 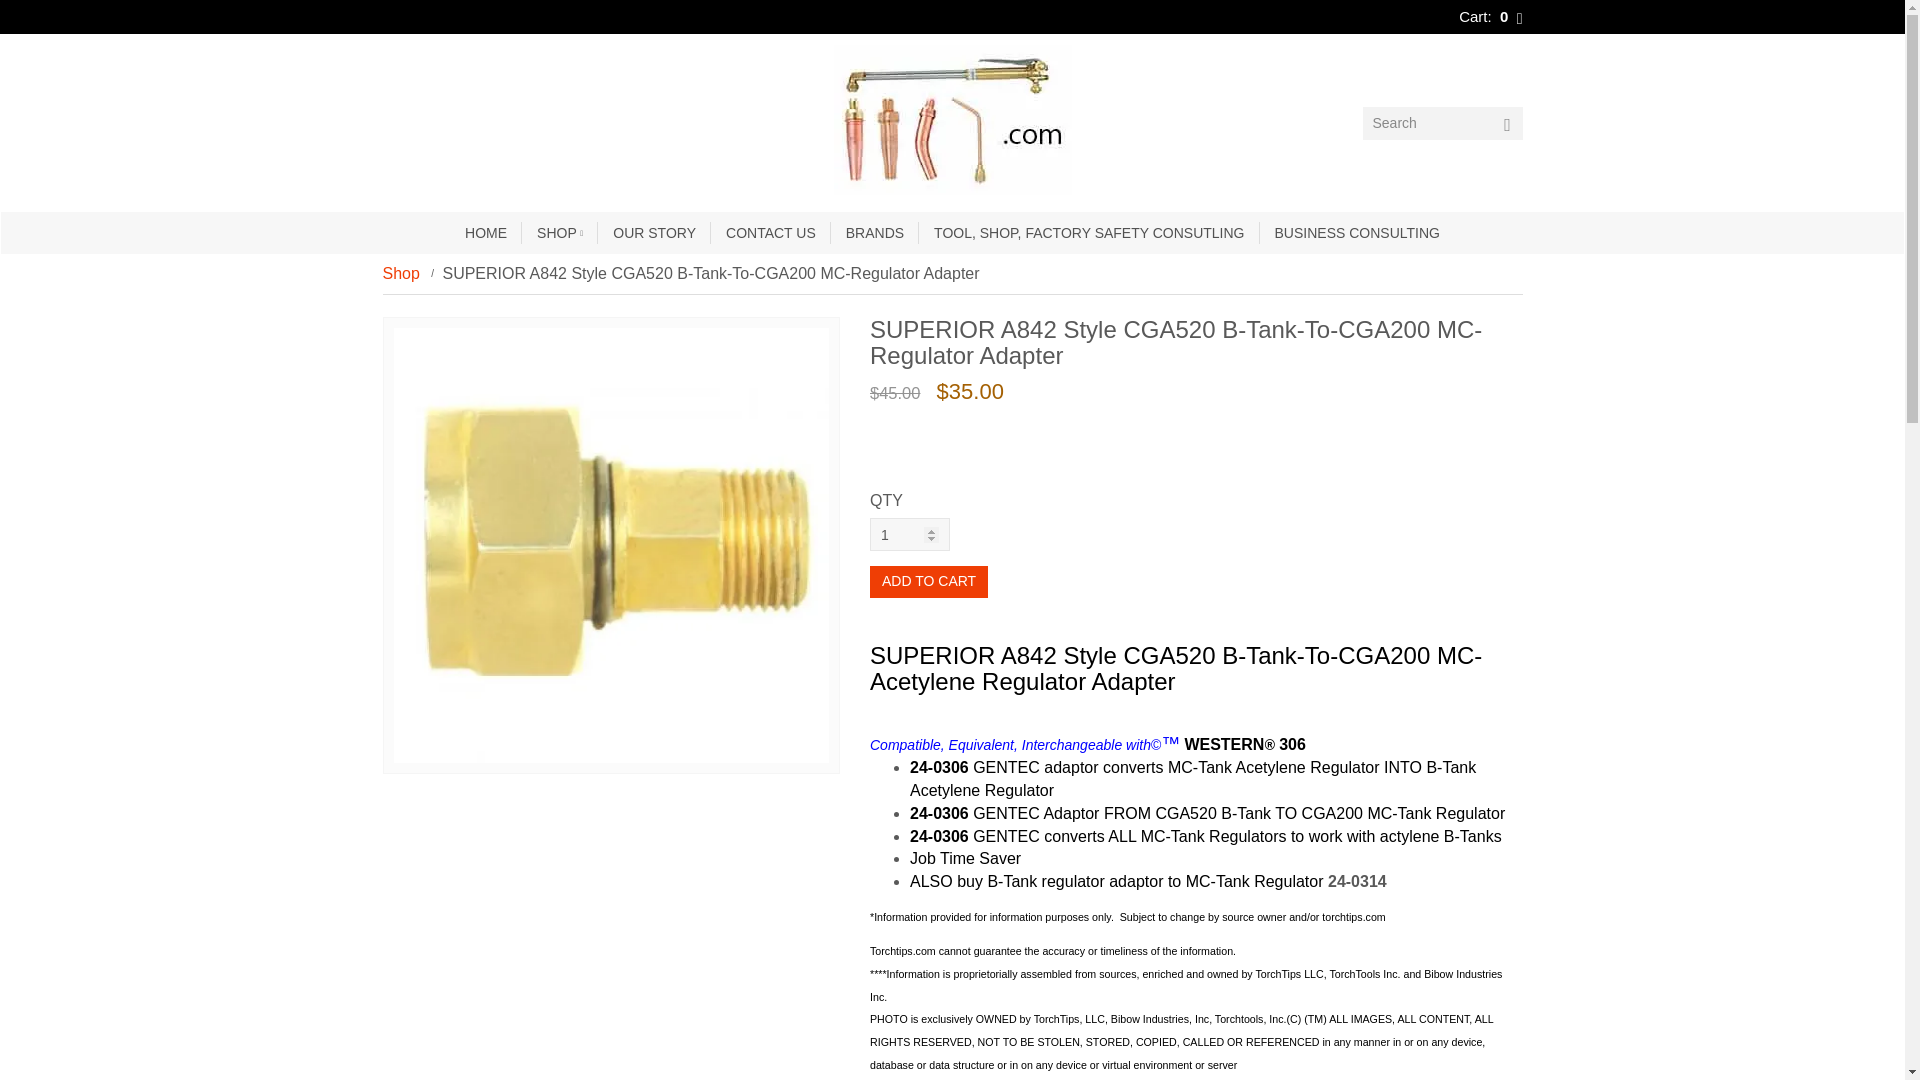 What do you see at coordinates (486, 232) in the screenshot?
I see `HOME` at bounding box center [486, 232].